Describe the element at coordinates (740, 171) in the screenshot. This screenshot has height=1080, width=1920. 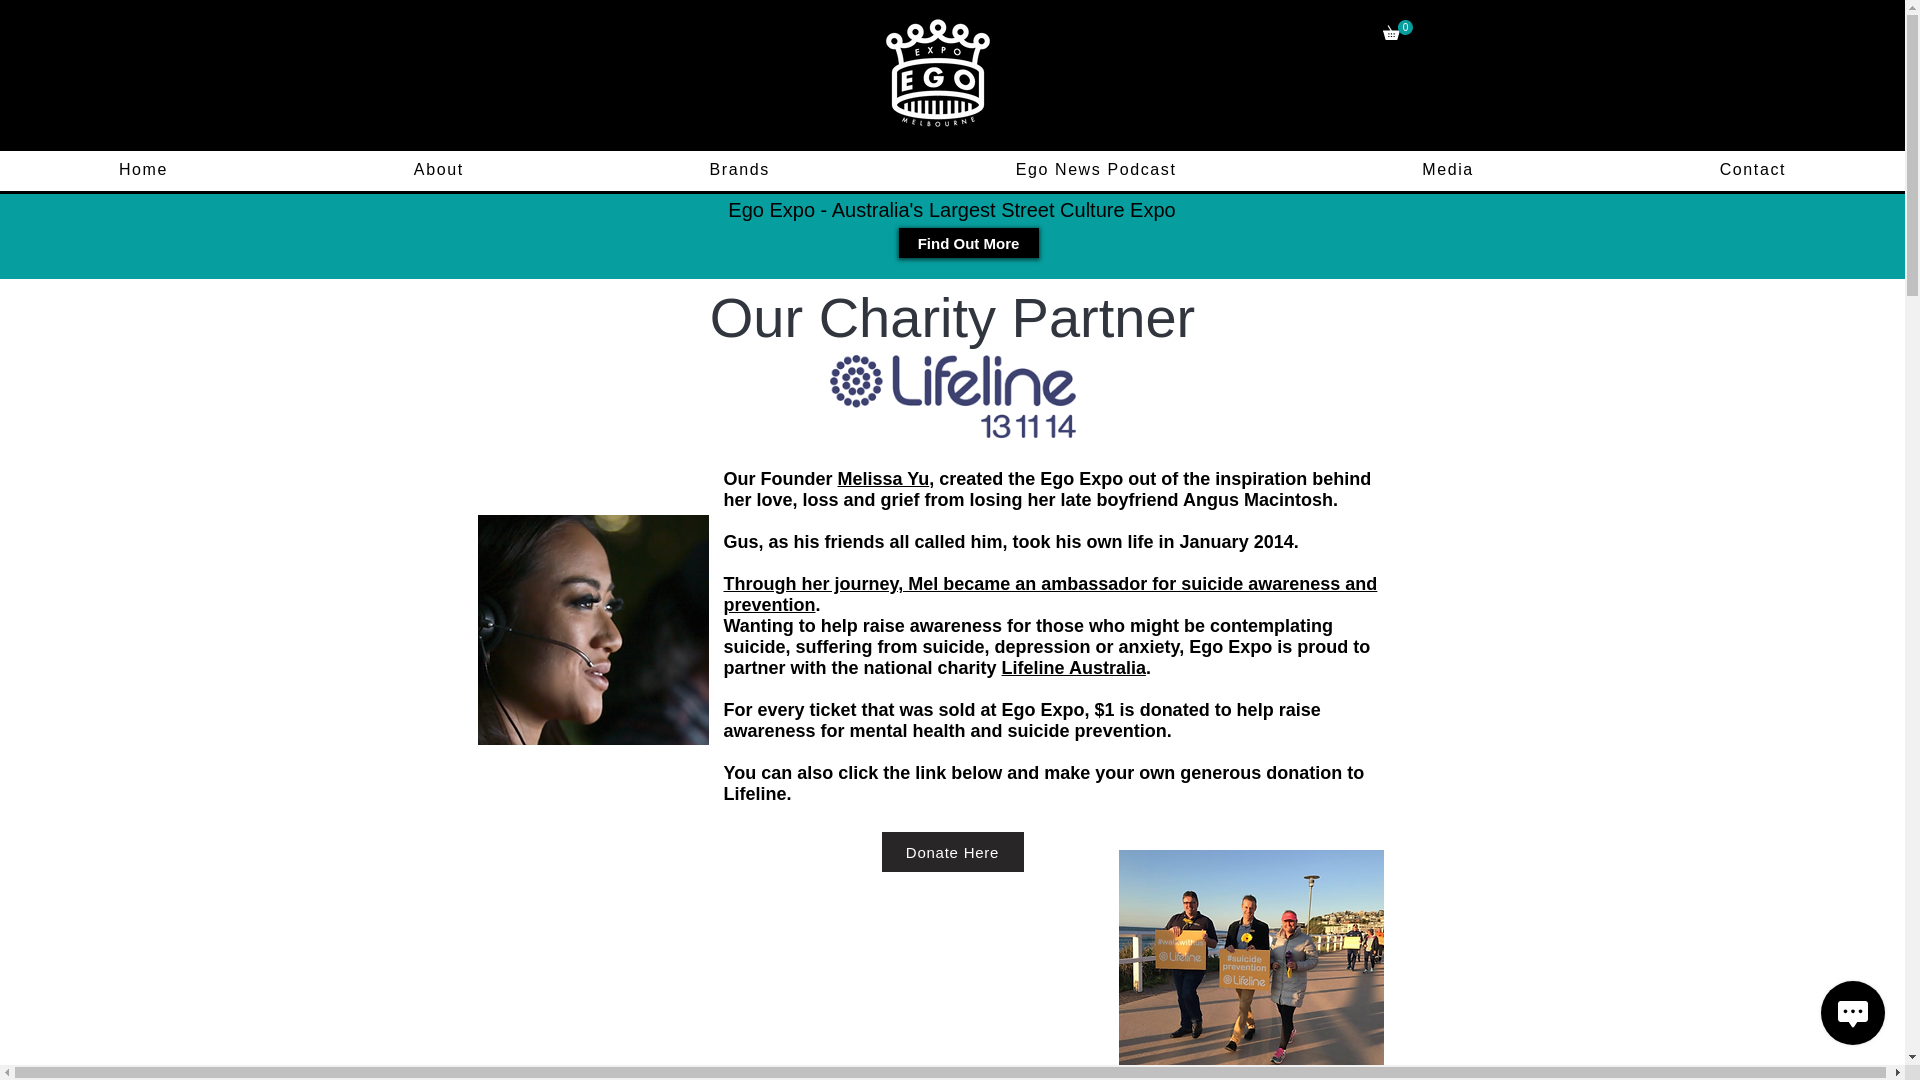
I see `Brands` at that location.